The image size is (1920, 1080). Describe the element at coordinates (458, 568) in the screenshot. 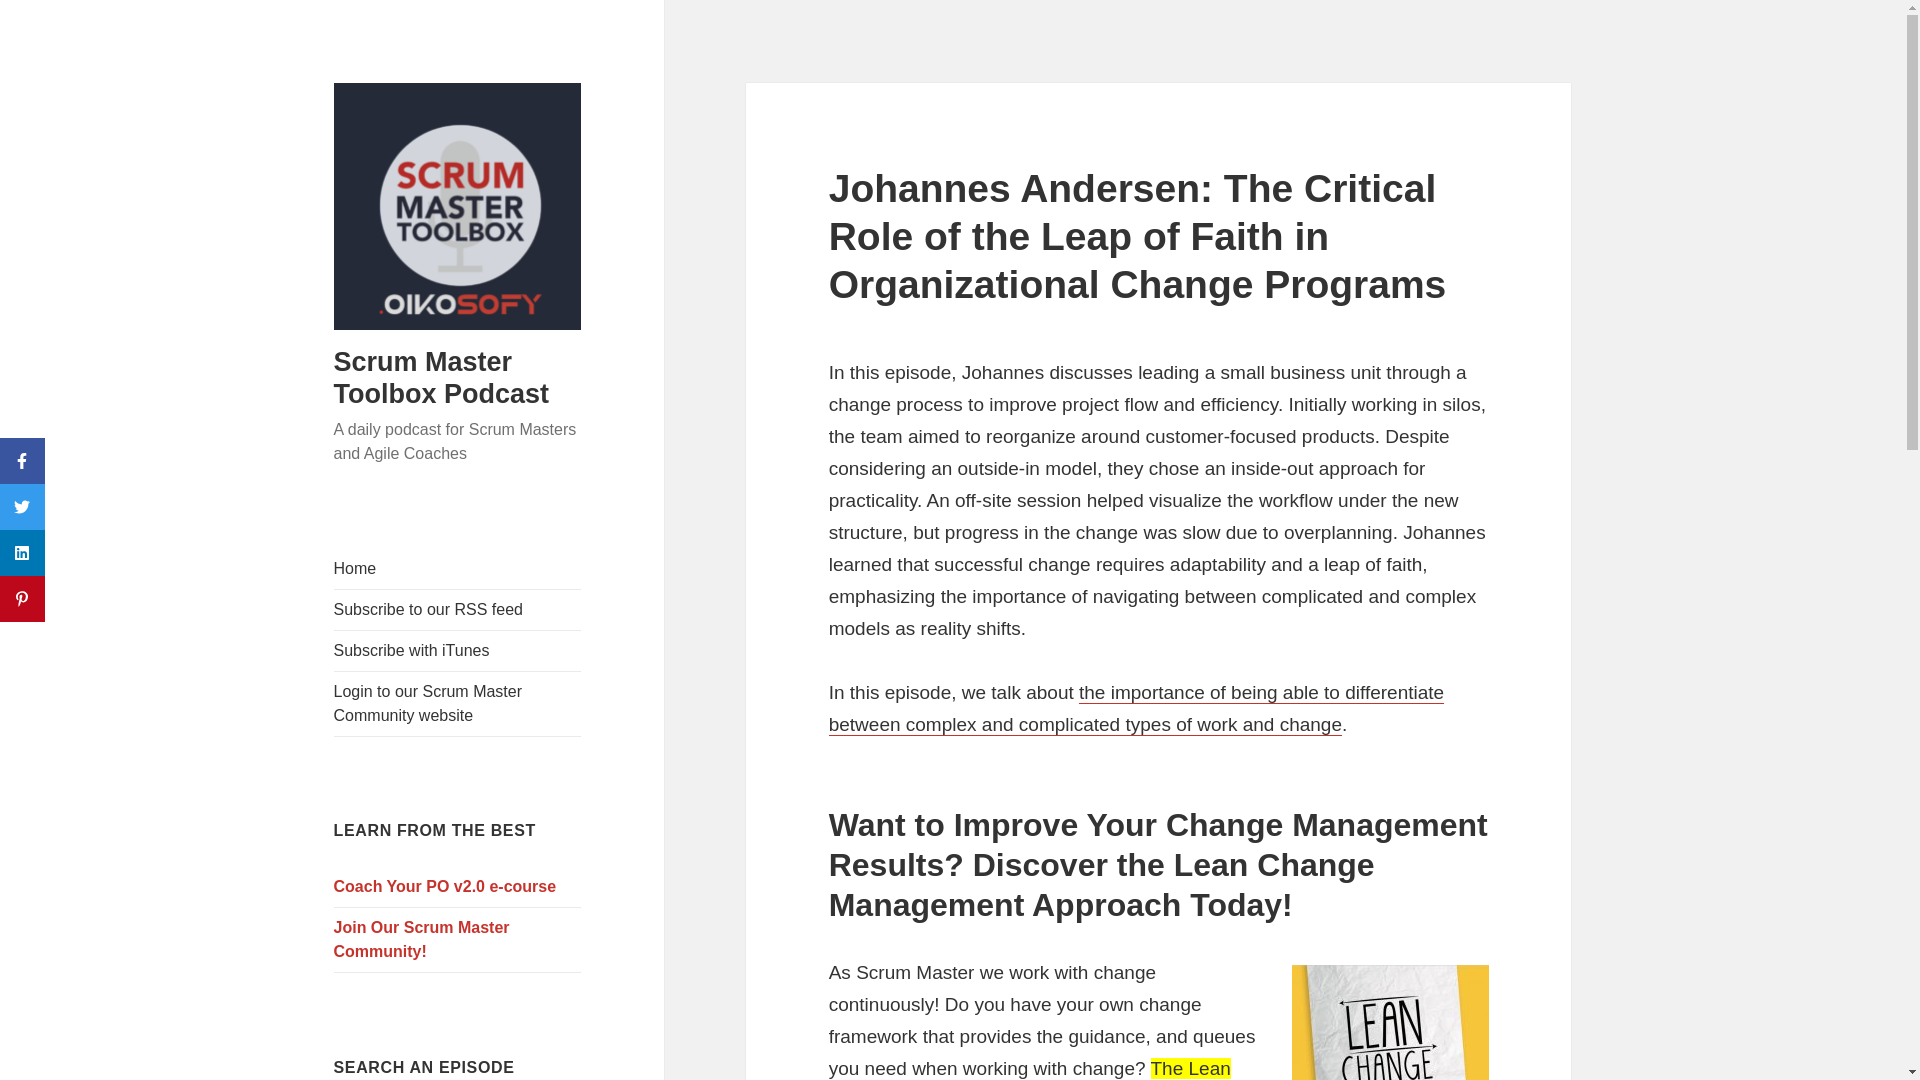

I see `Home` at that location.